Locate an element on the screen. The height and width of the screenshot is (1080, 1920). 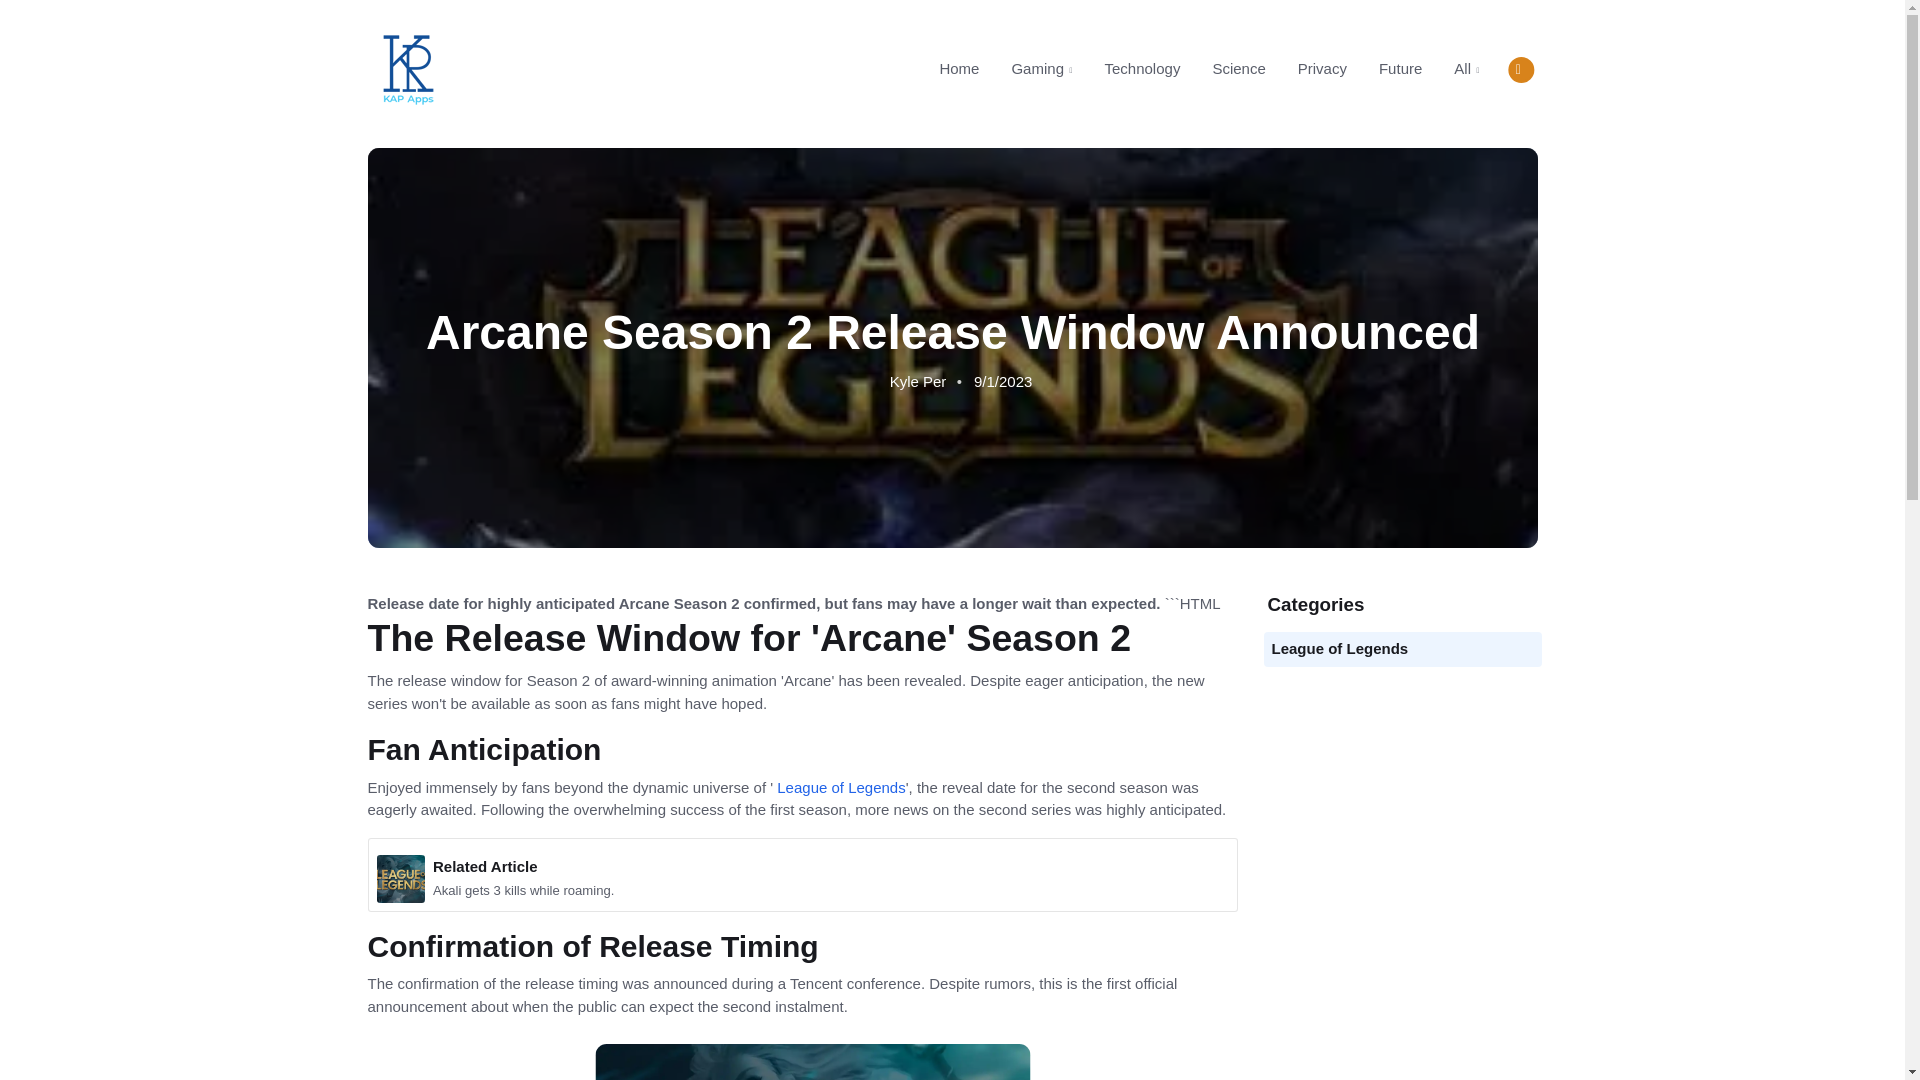
Gaming is located at coordinates (1041, 68).